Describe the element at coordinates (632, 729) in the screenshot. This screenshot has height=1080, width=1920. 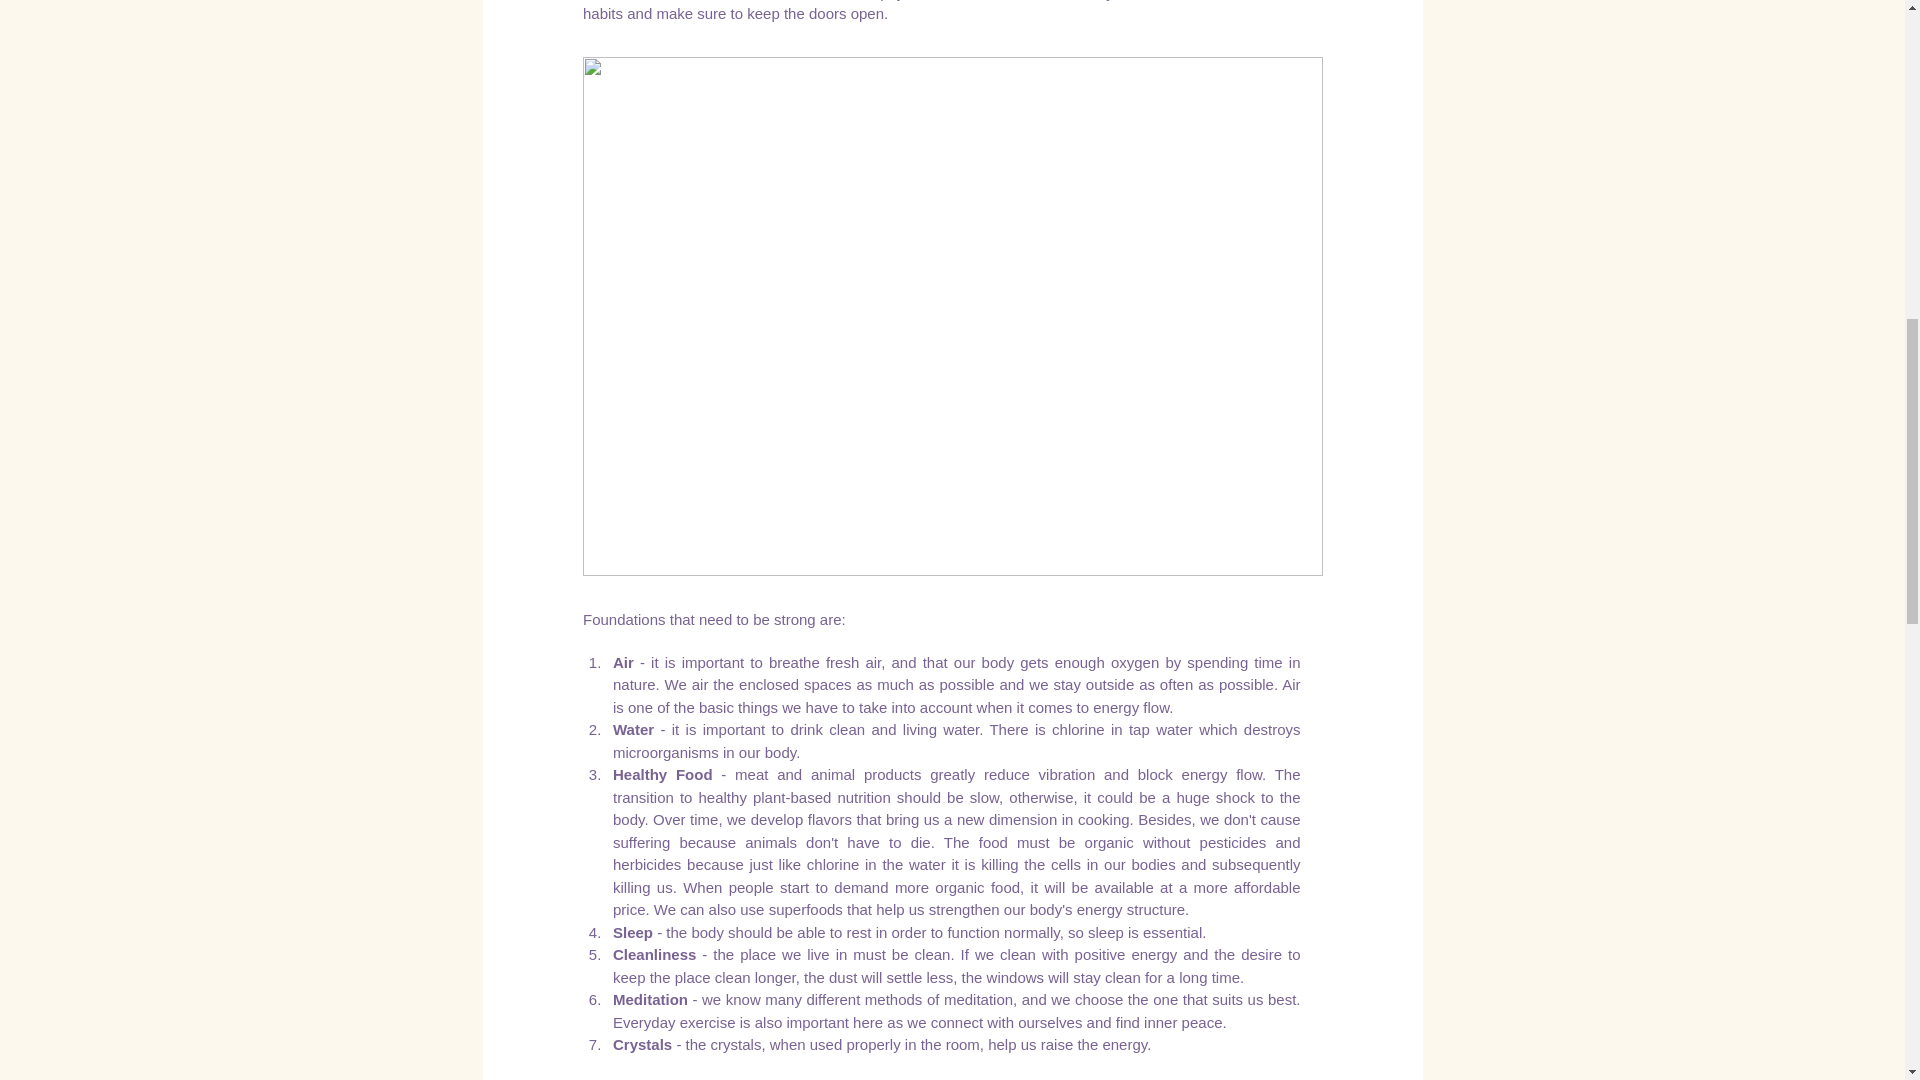
I see `Water` at that location.